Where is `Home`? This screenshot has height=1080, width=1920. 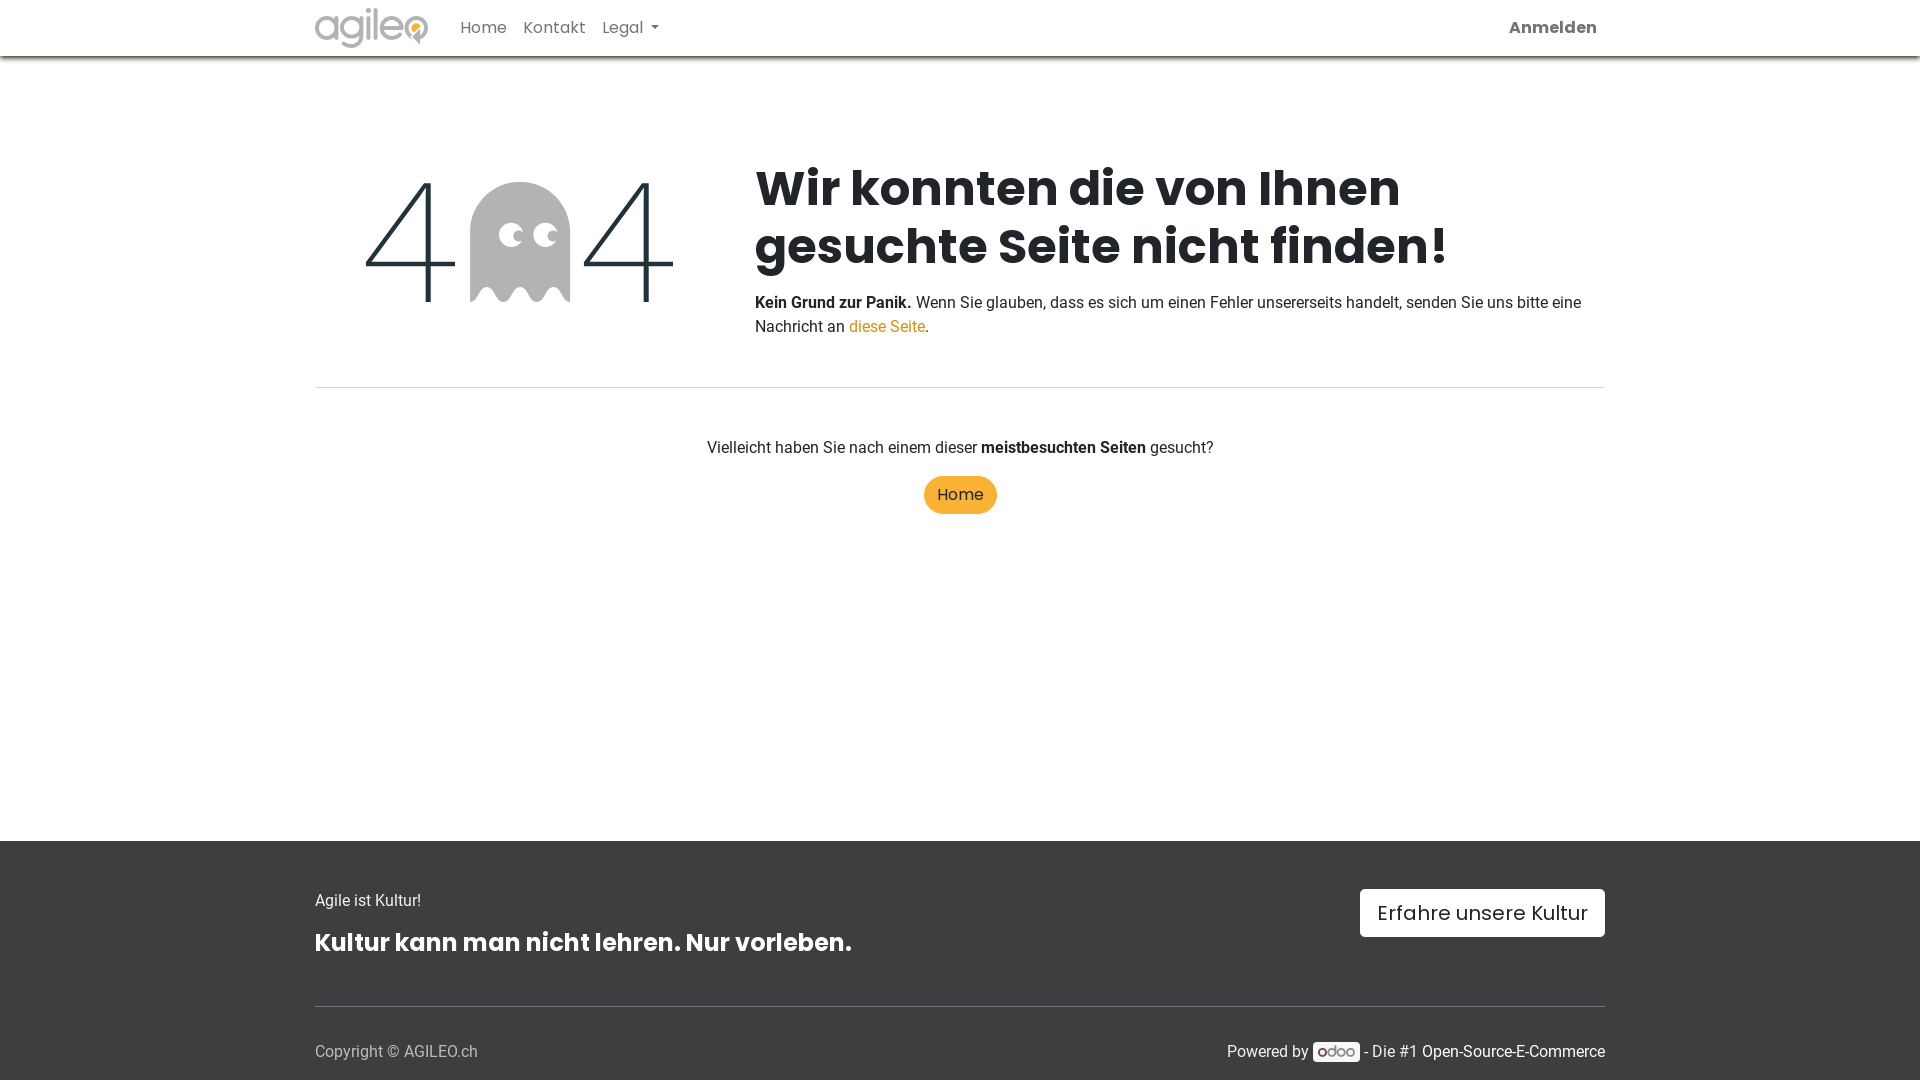
Home is located at coordinates (484, 28).